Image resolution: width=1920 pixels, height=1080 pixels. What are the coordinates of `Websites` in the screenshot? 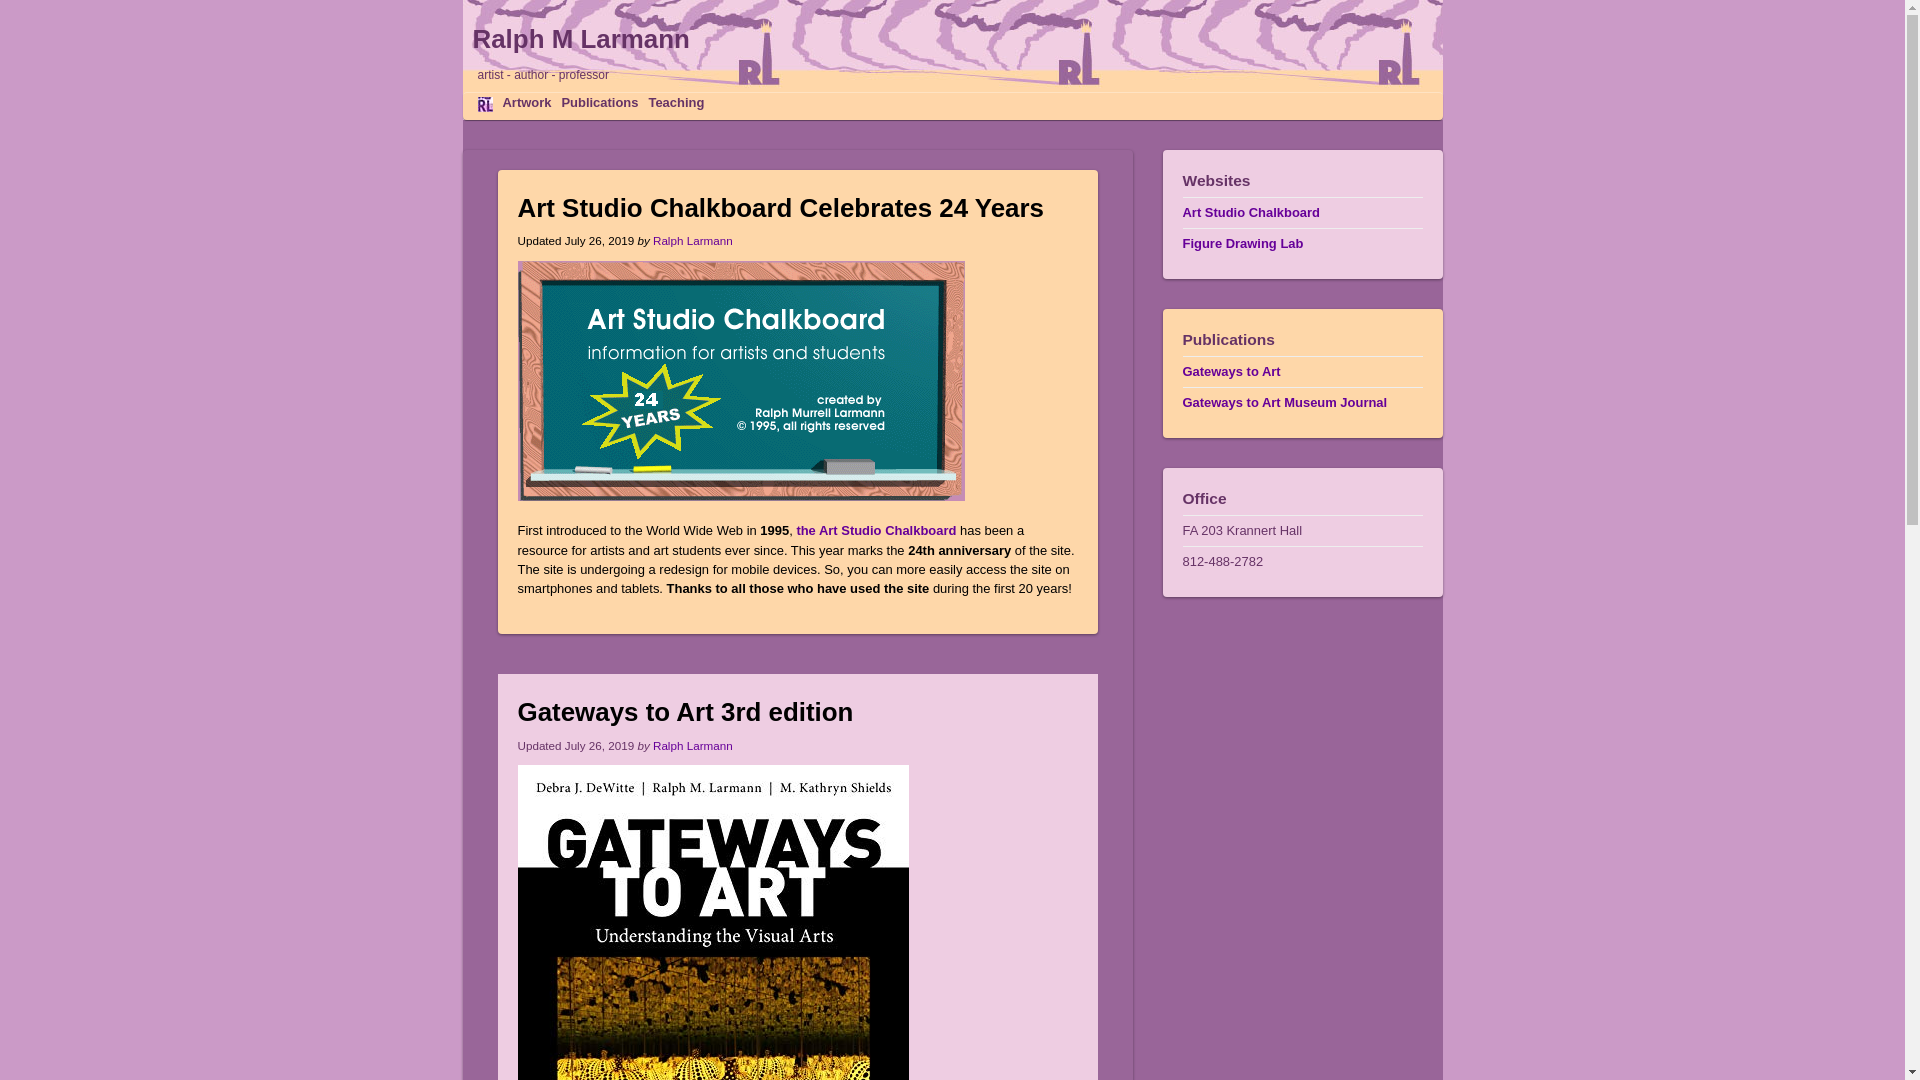 It's located at (1302, 180).